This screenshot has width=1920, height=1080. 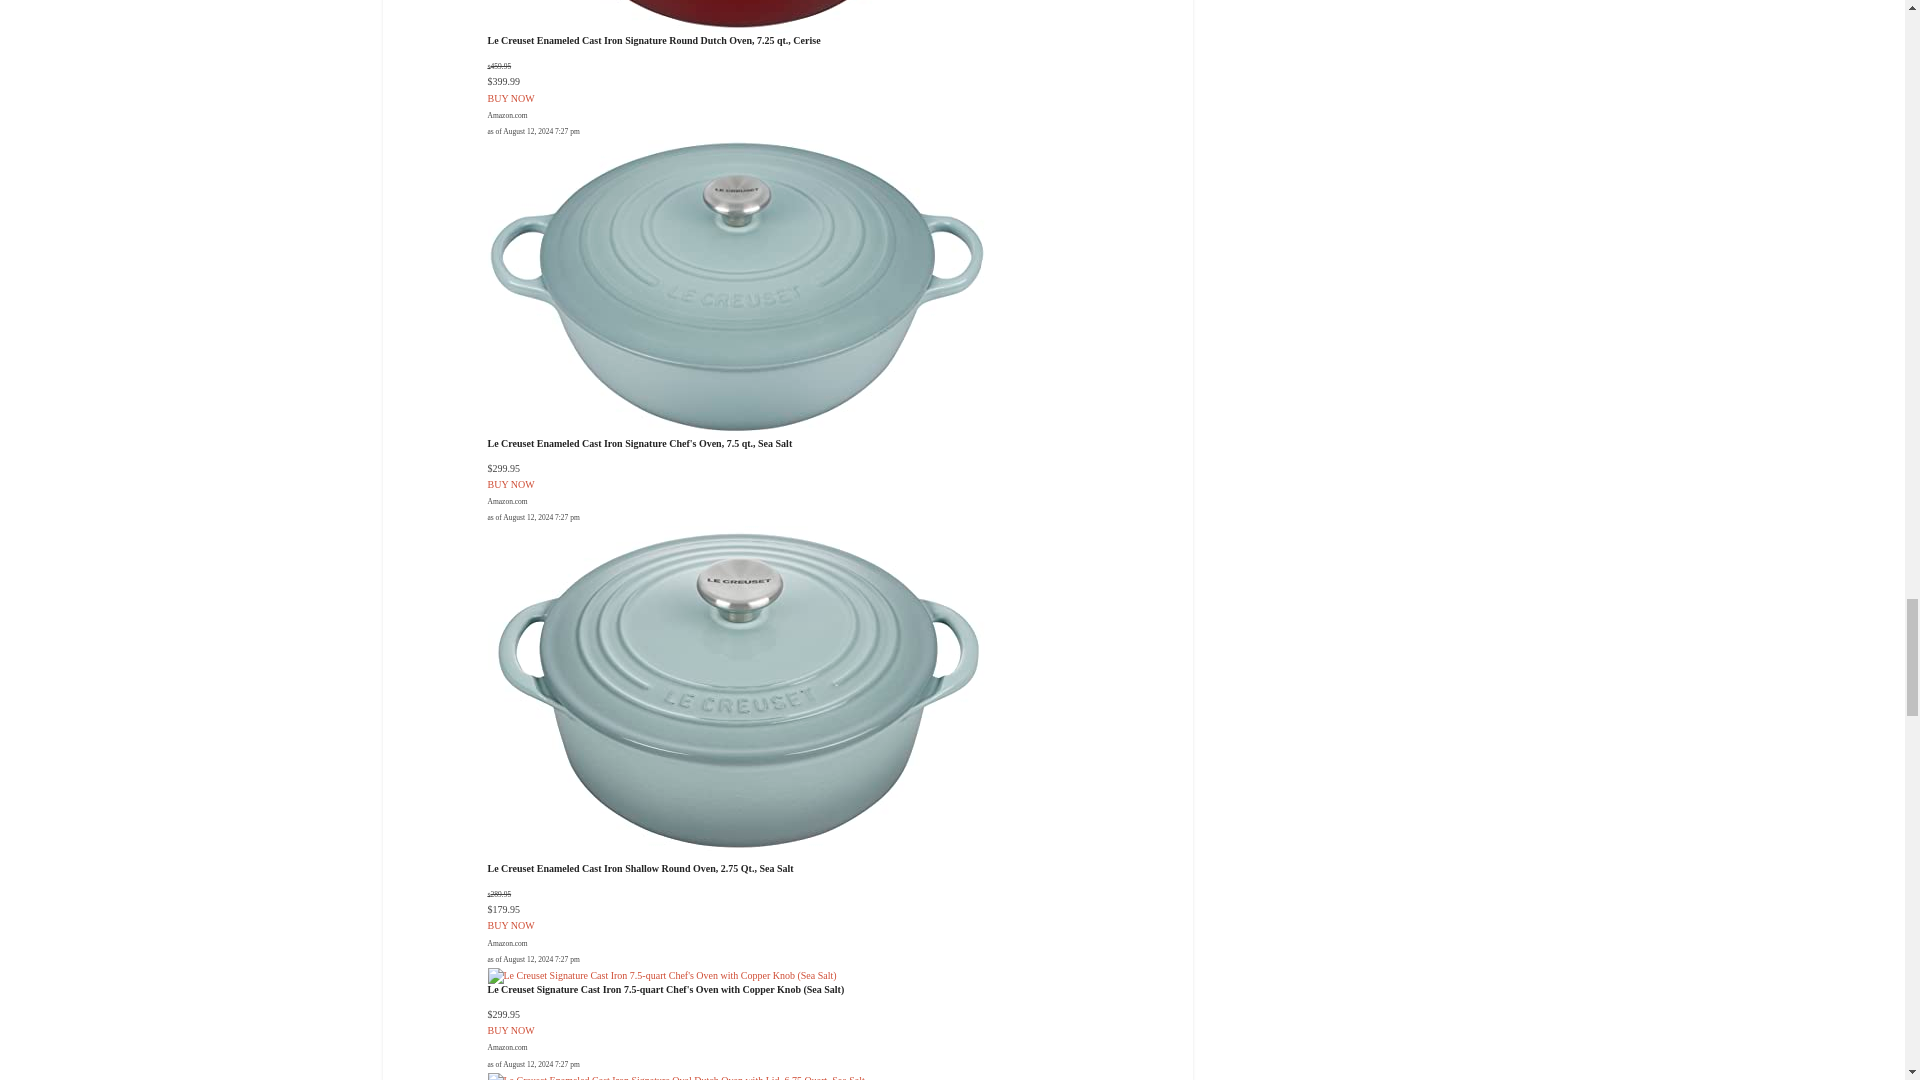 What do you see at coordinates (511, 1030) in the screenshot?
I see `BUY NOW` at bounding box center [511, 1030].